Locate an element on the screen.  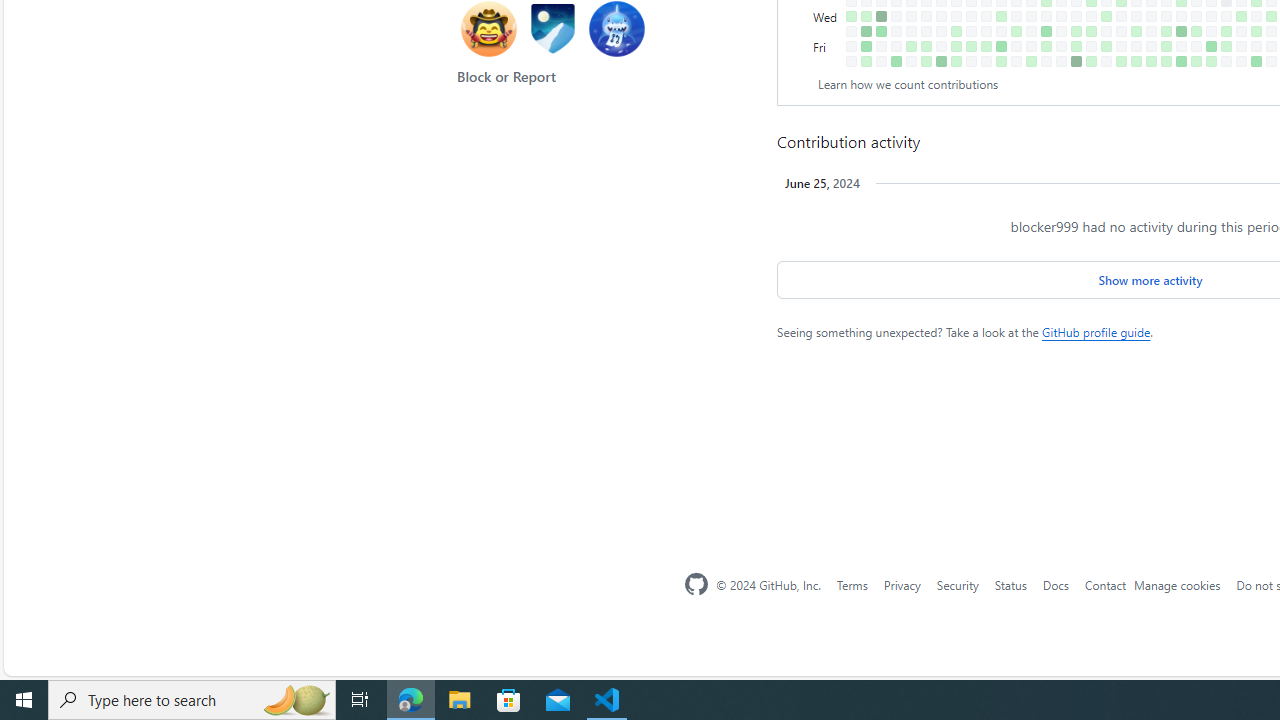
No contributions on January 20th. is located at coordinates (881, 61).